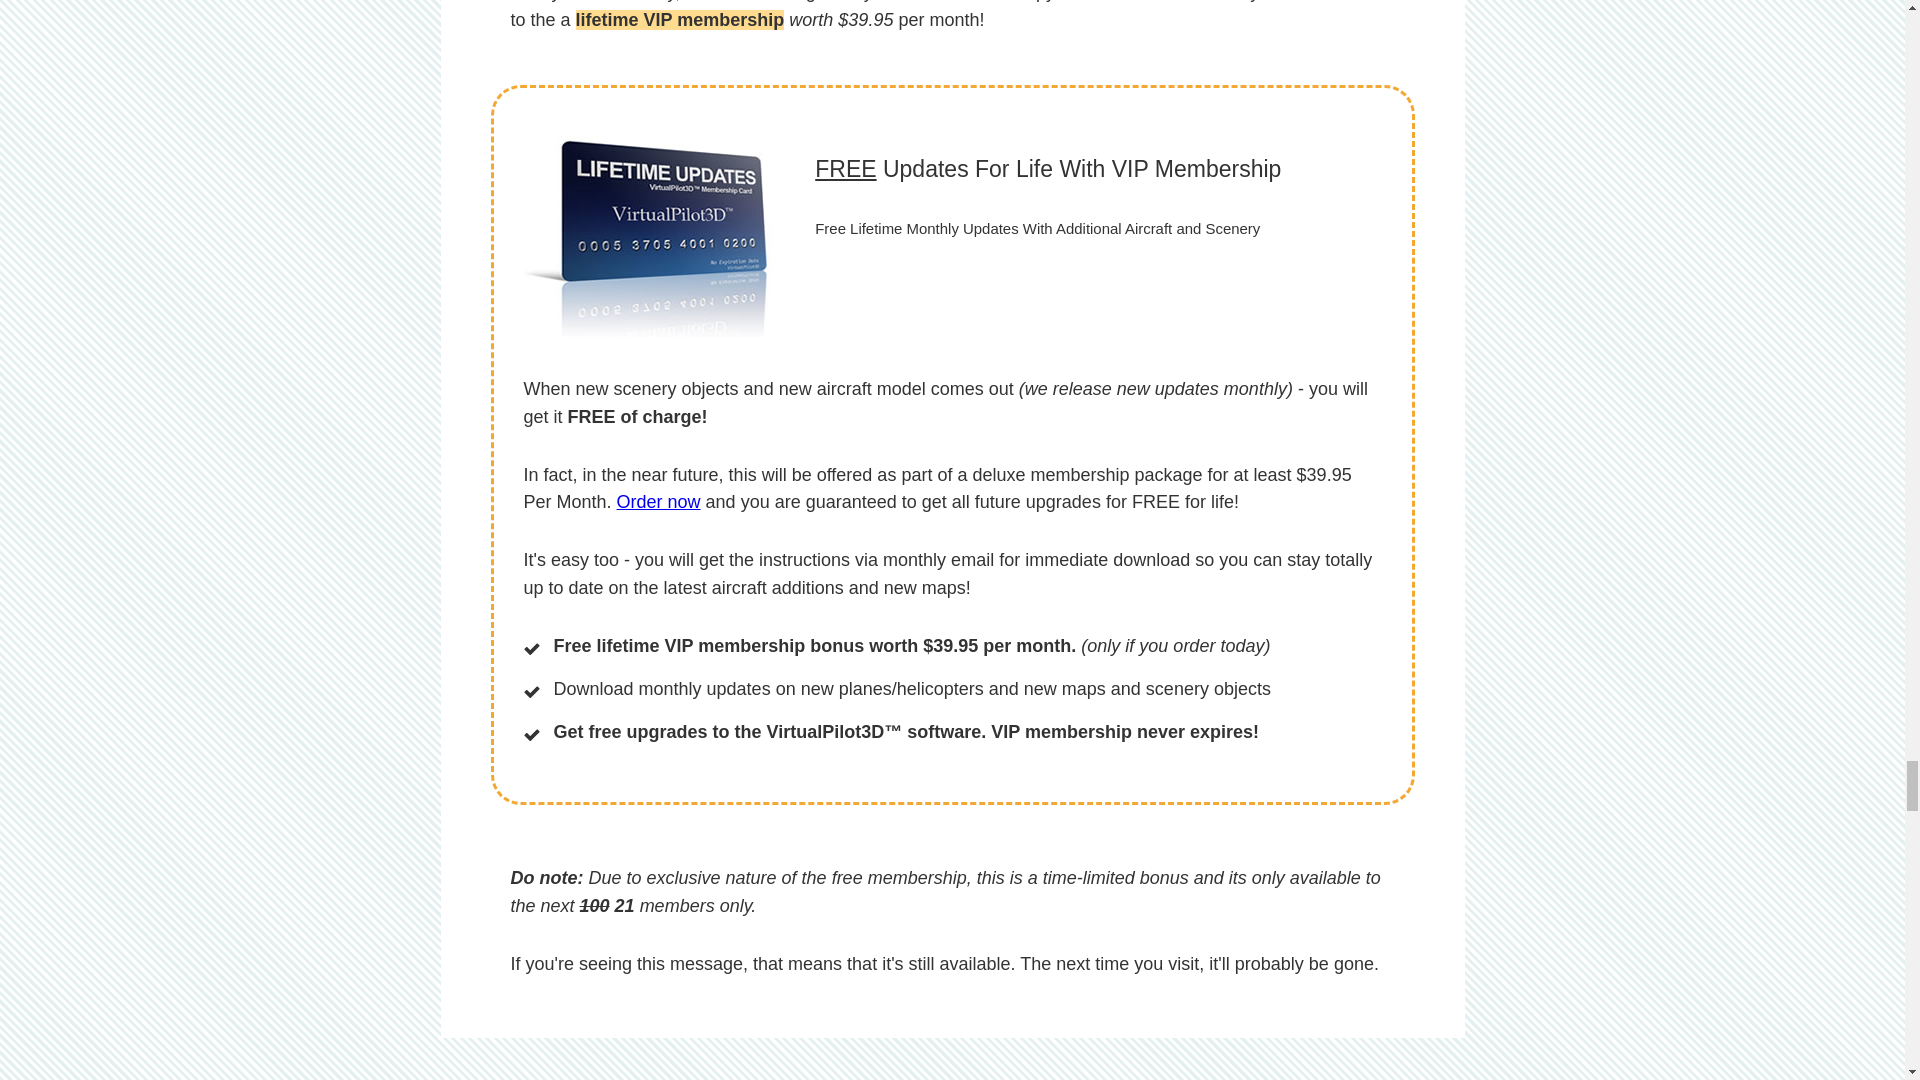  What do you see at coordinates (658, 502) in the screenshot?
I see `Order now` at bounding box center [658, 502].